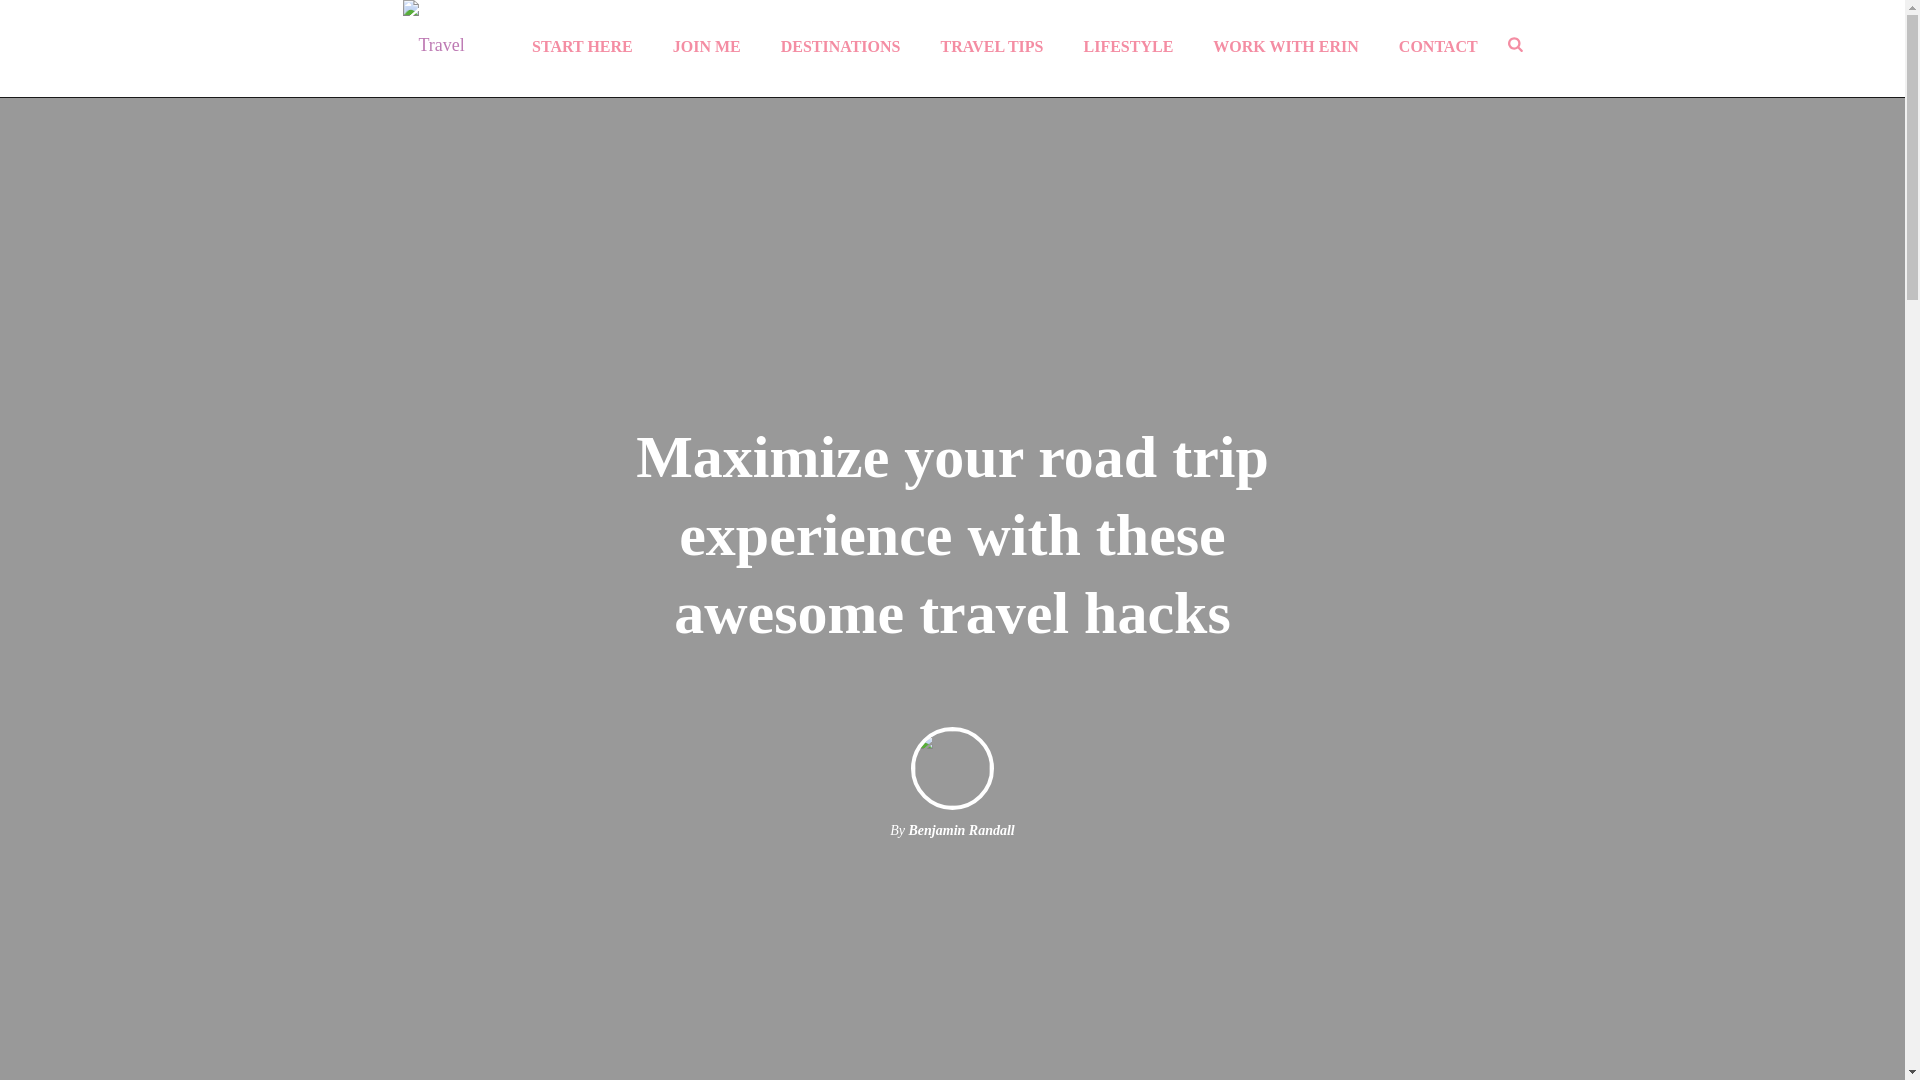 Image resolution: width=1920 pixels, height=1080 pixels. What do you see at coordinates (1128, 44) in the screenshot?
I see `LIFESTYLE` at bounding box center [1128, 44].